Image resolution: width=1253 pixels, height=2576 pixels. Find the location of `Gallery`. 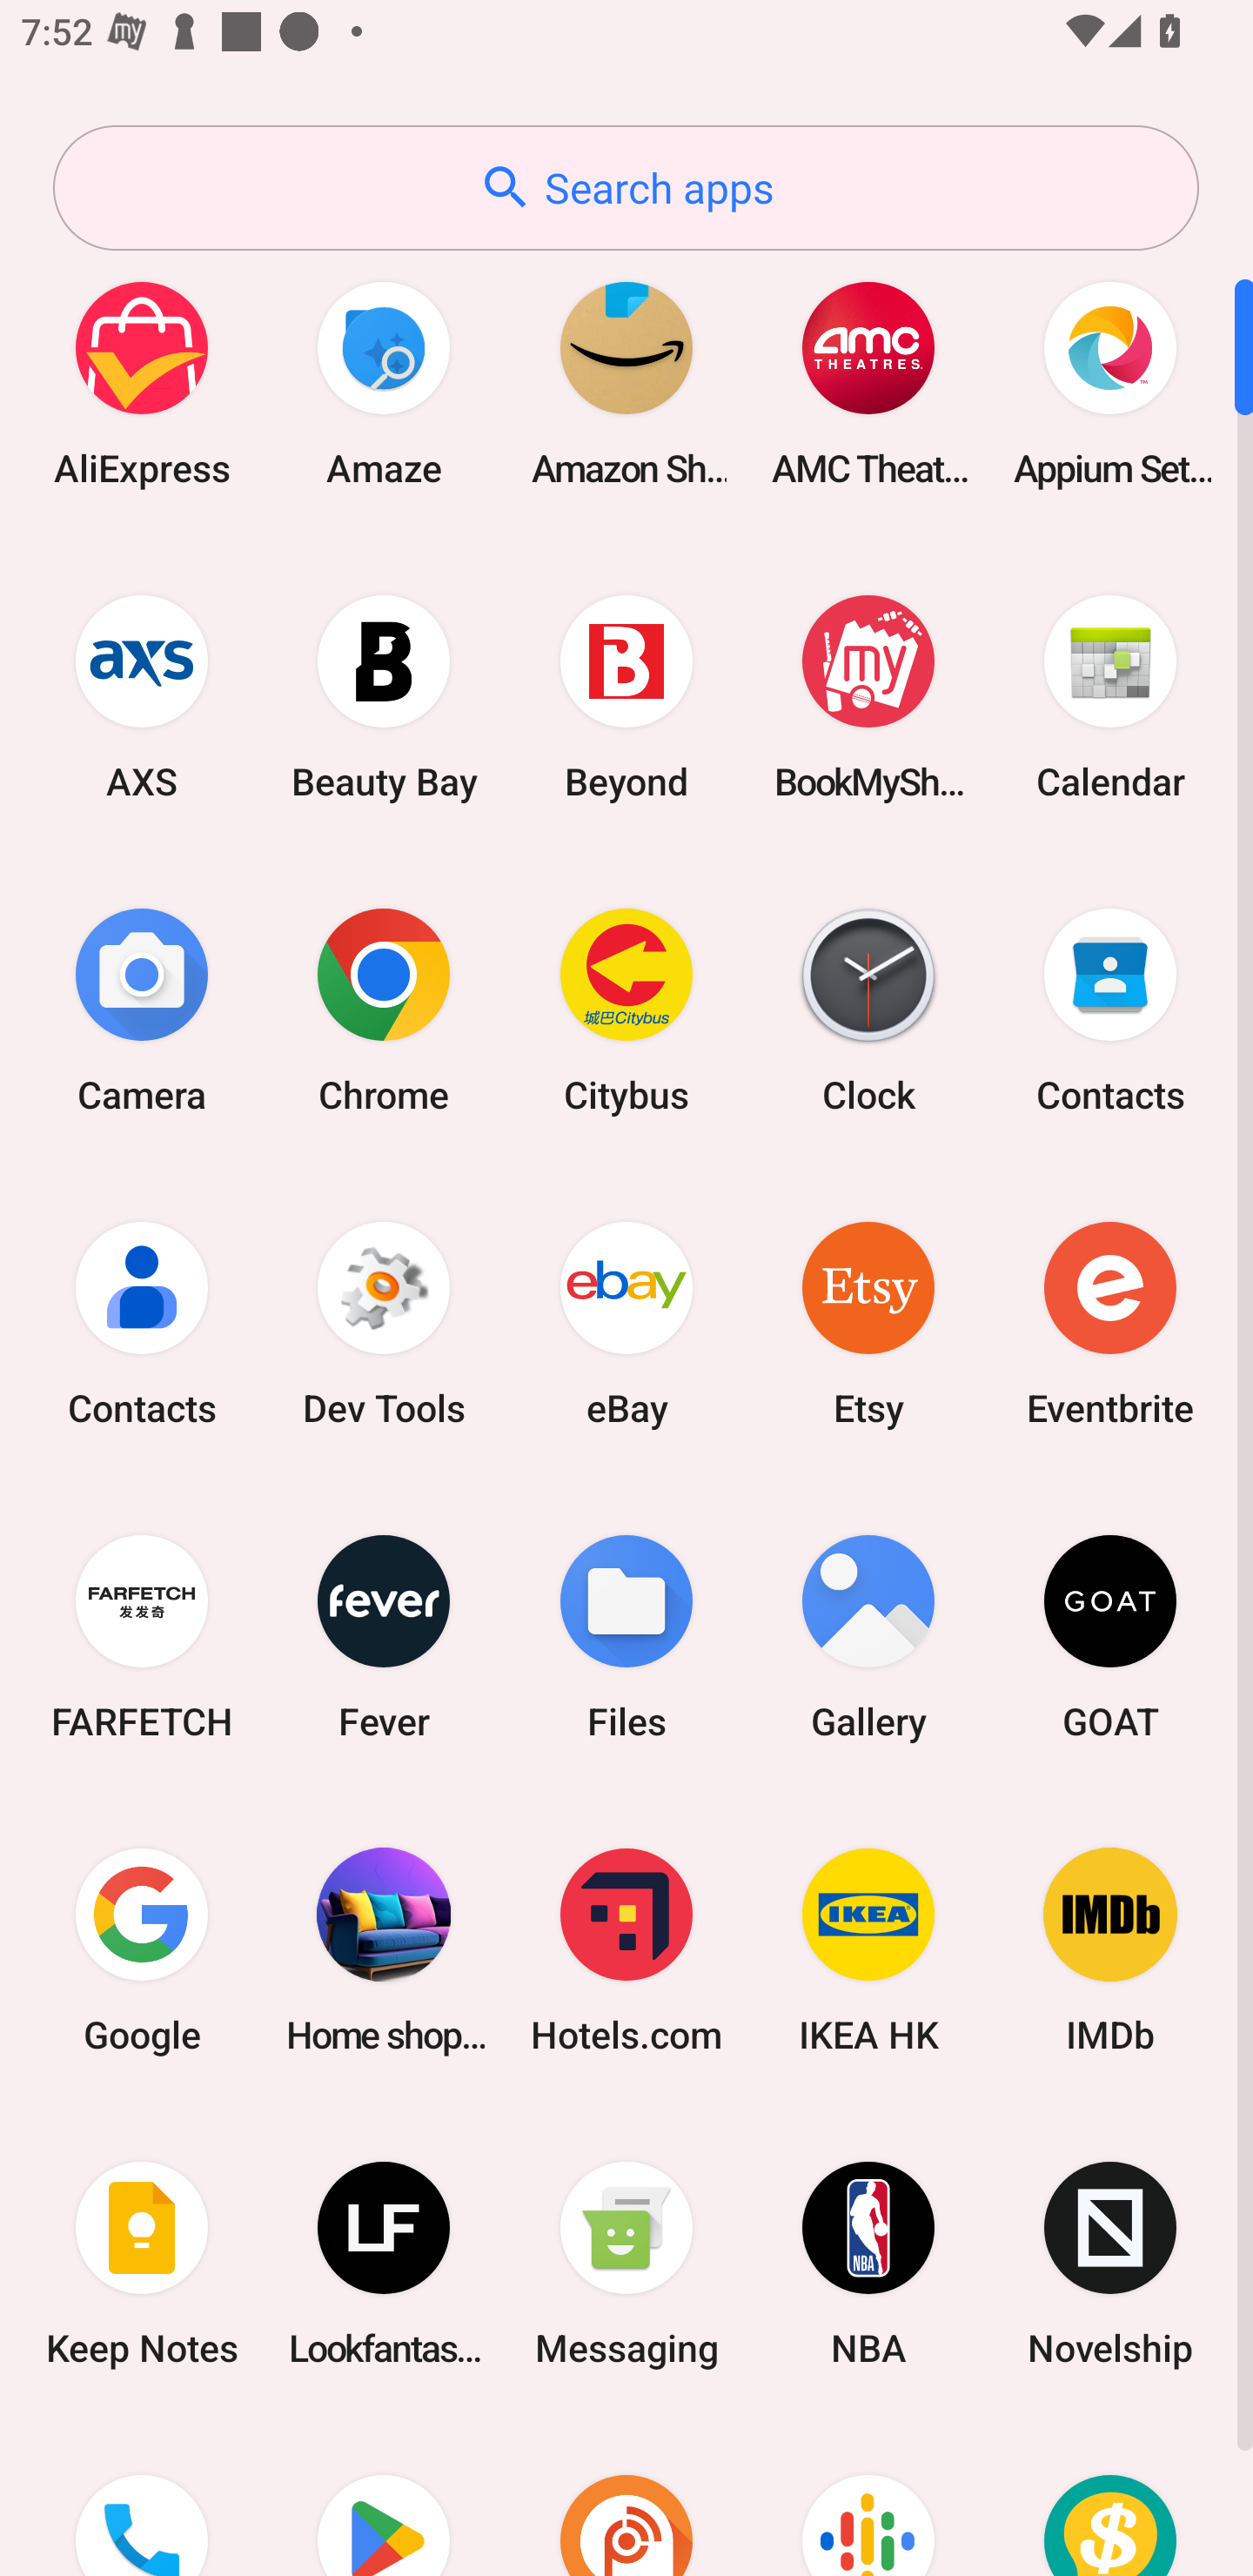

Gallery is located at coordinates (868, 1636).